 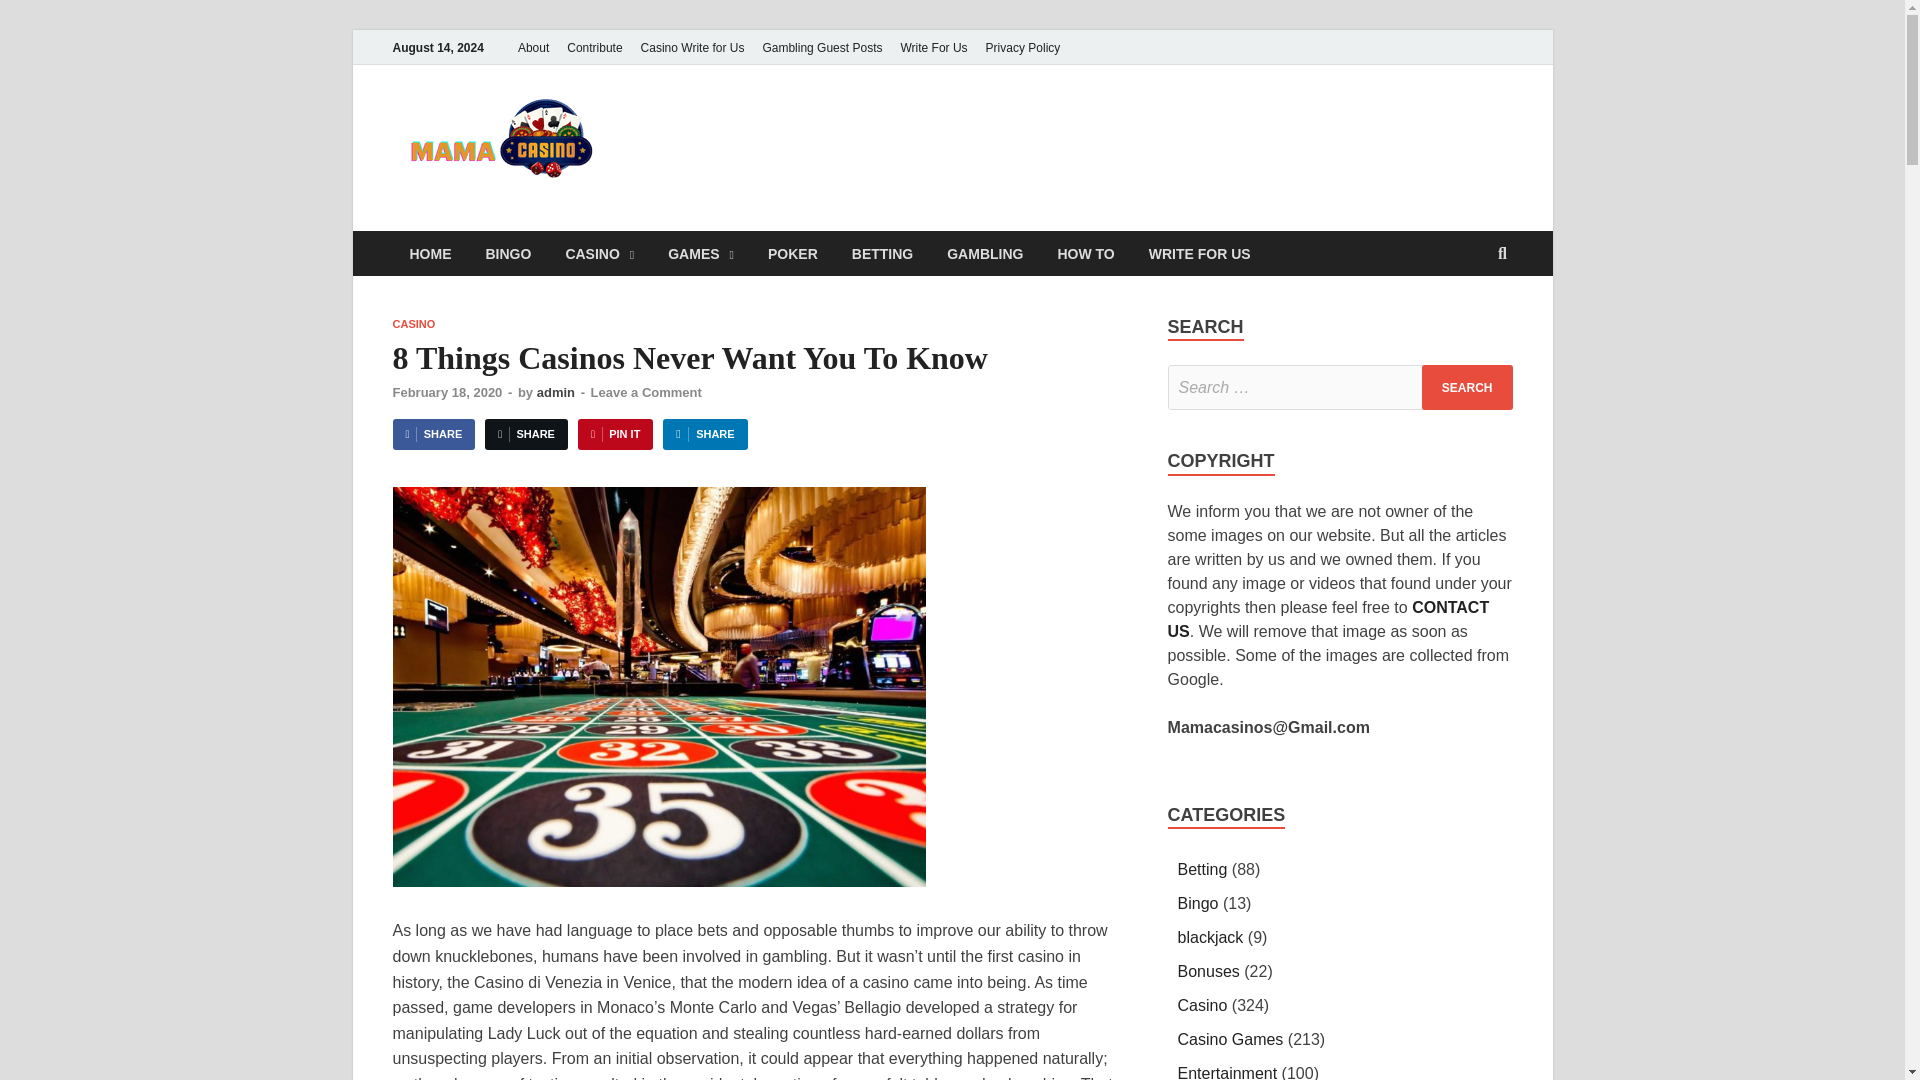 I want to click on About, so click(x=533, y=47).